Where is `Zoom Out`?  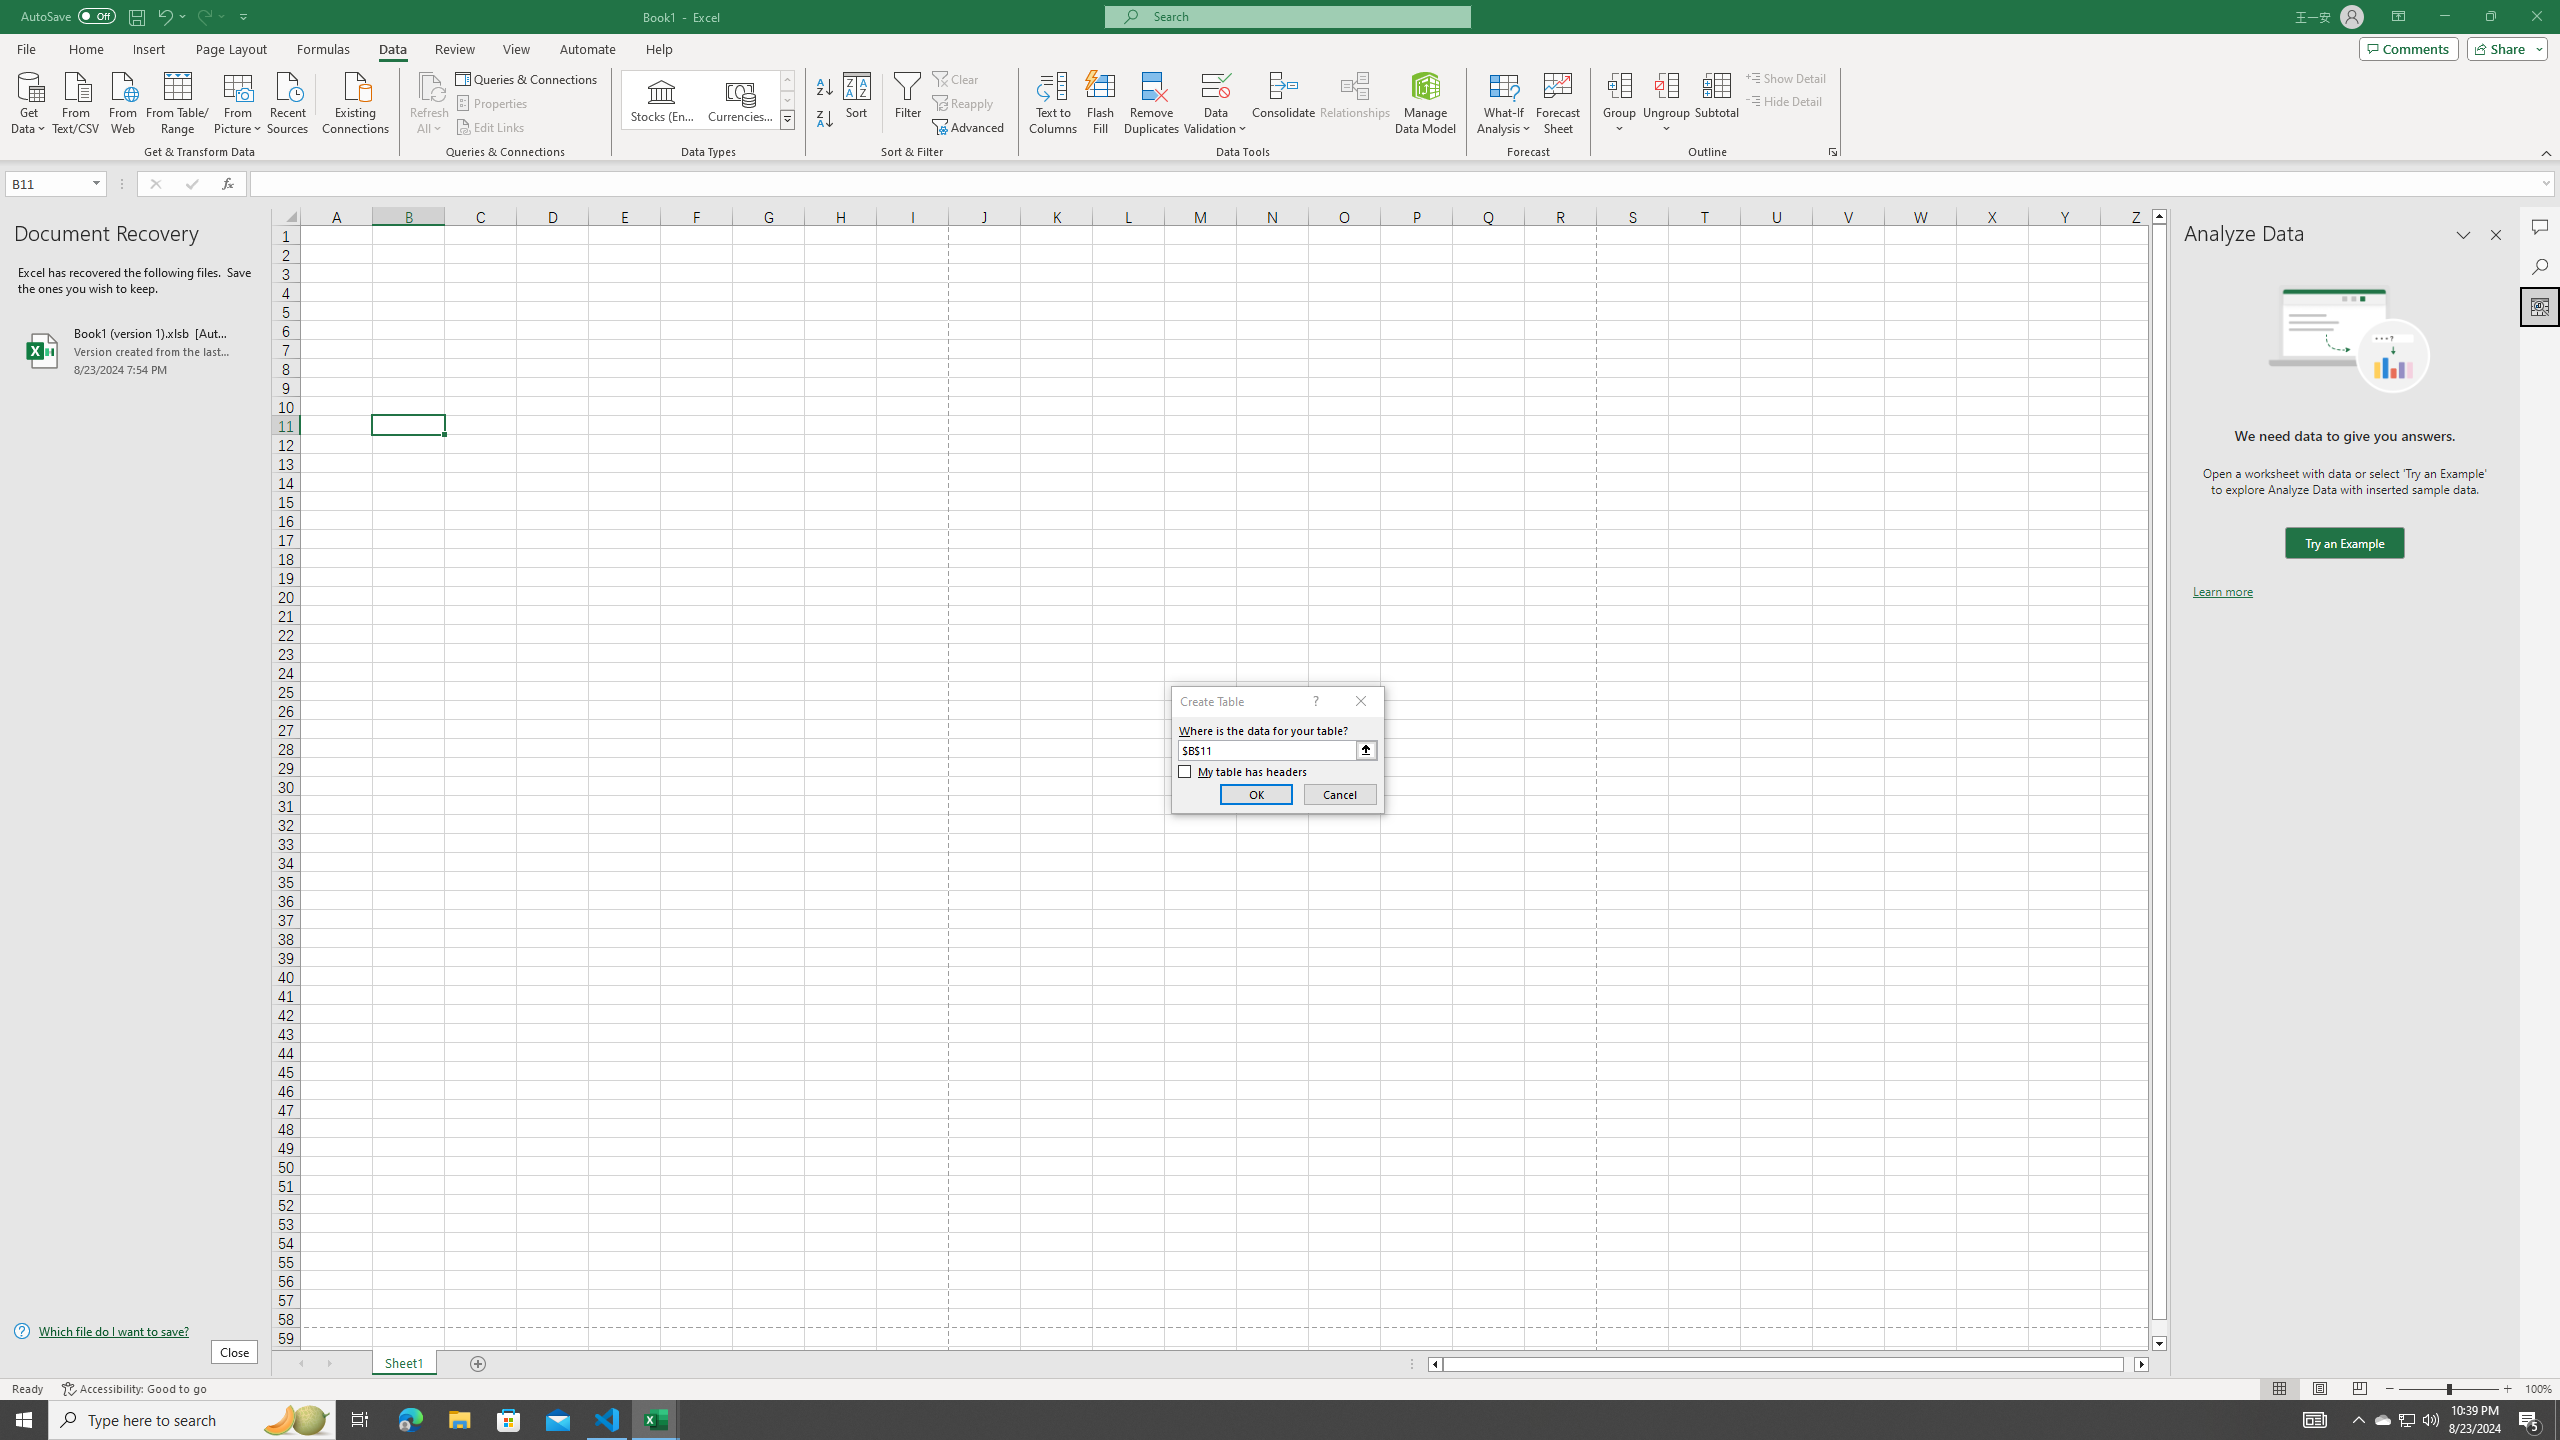 Zoom Out is located at coordinates (2422, 1389).